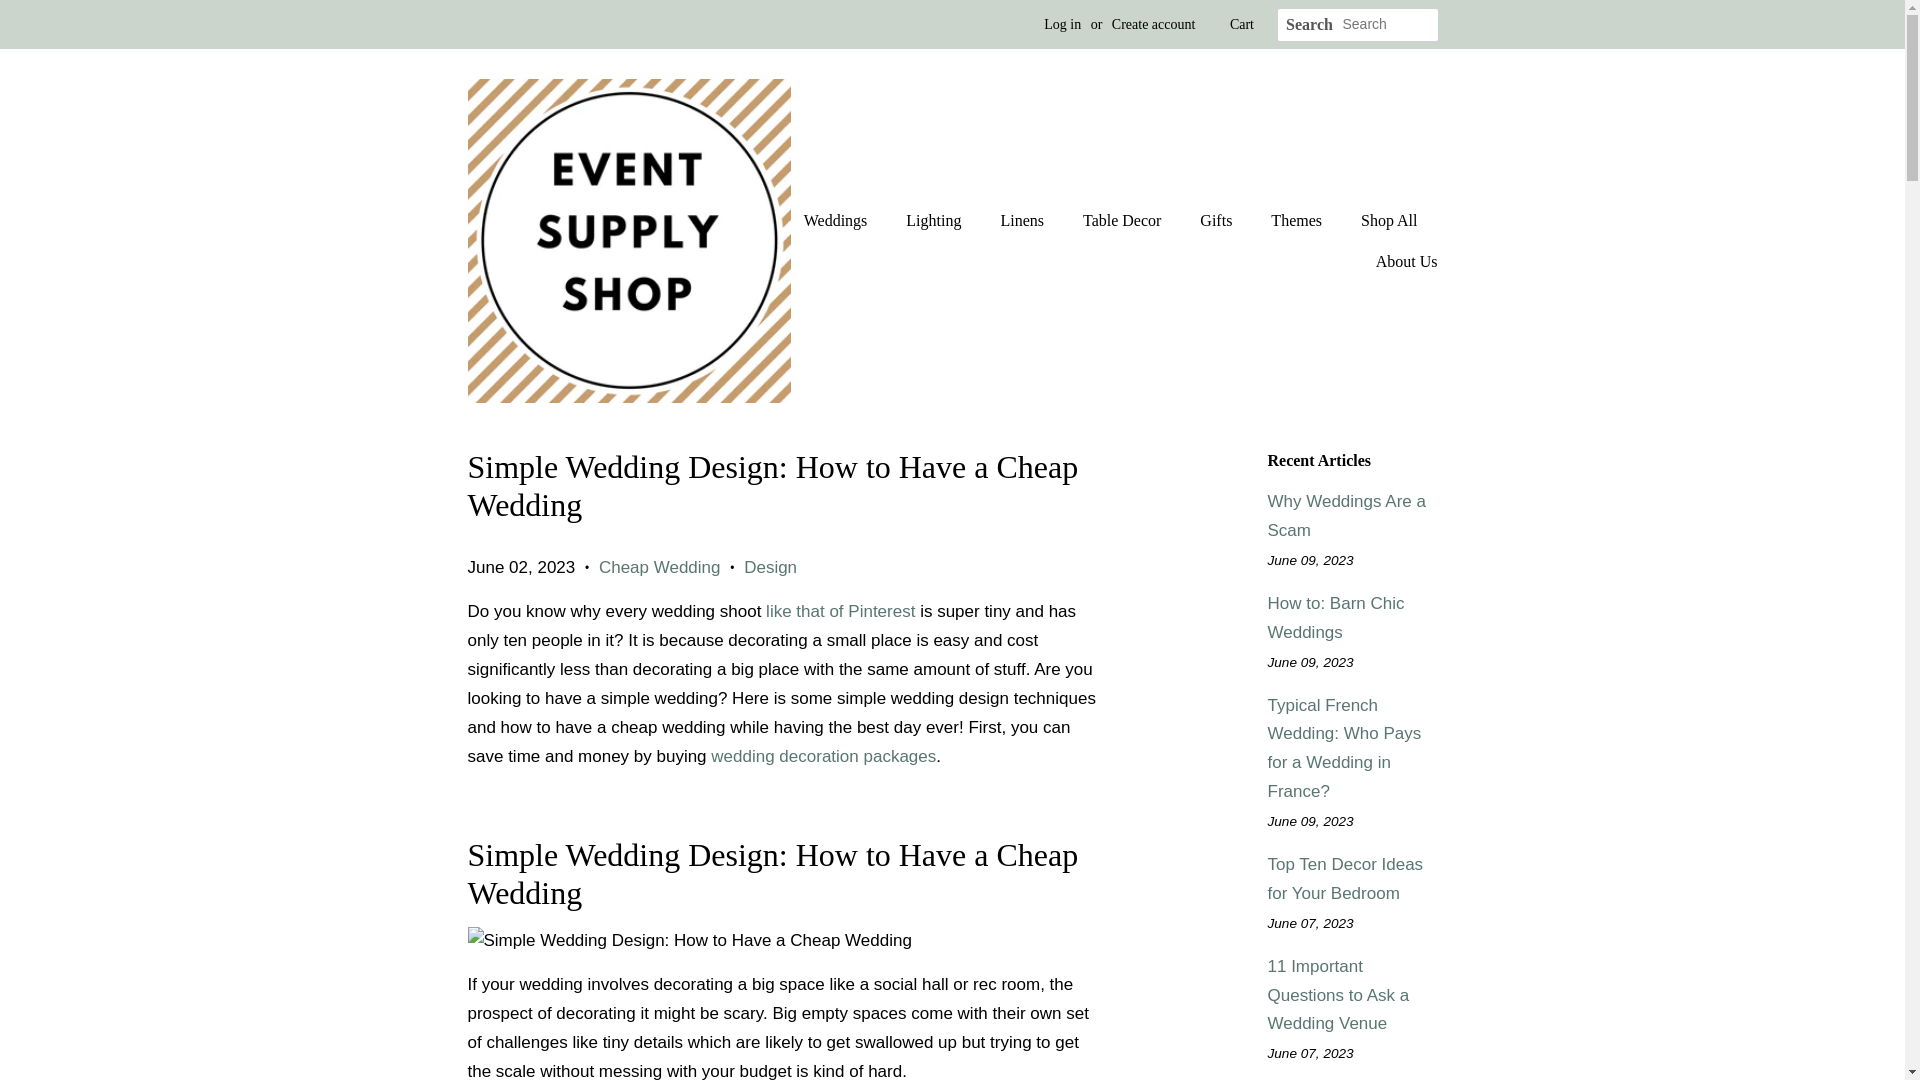  Describe the element at coordinates (936, 220) in the screenshot. I see `Lighting` at that location.